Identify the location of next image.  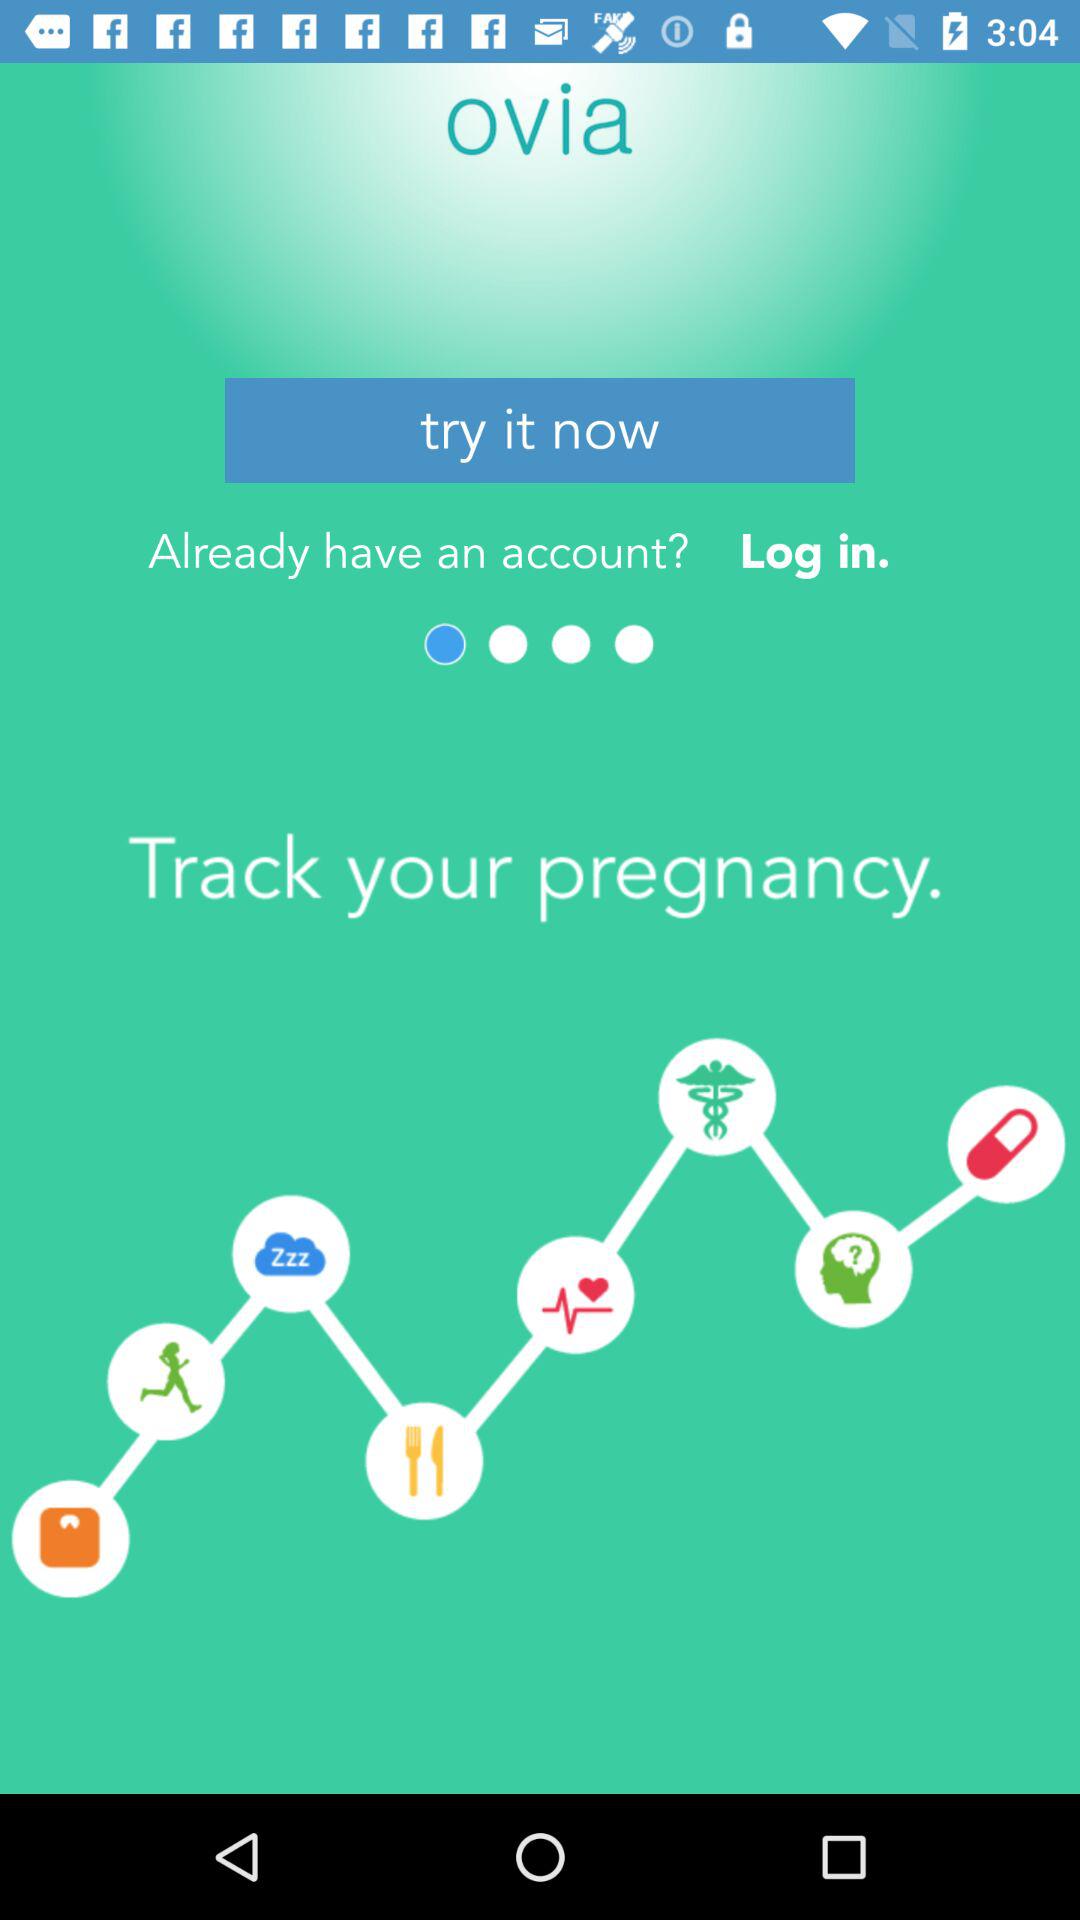
(508, 644).